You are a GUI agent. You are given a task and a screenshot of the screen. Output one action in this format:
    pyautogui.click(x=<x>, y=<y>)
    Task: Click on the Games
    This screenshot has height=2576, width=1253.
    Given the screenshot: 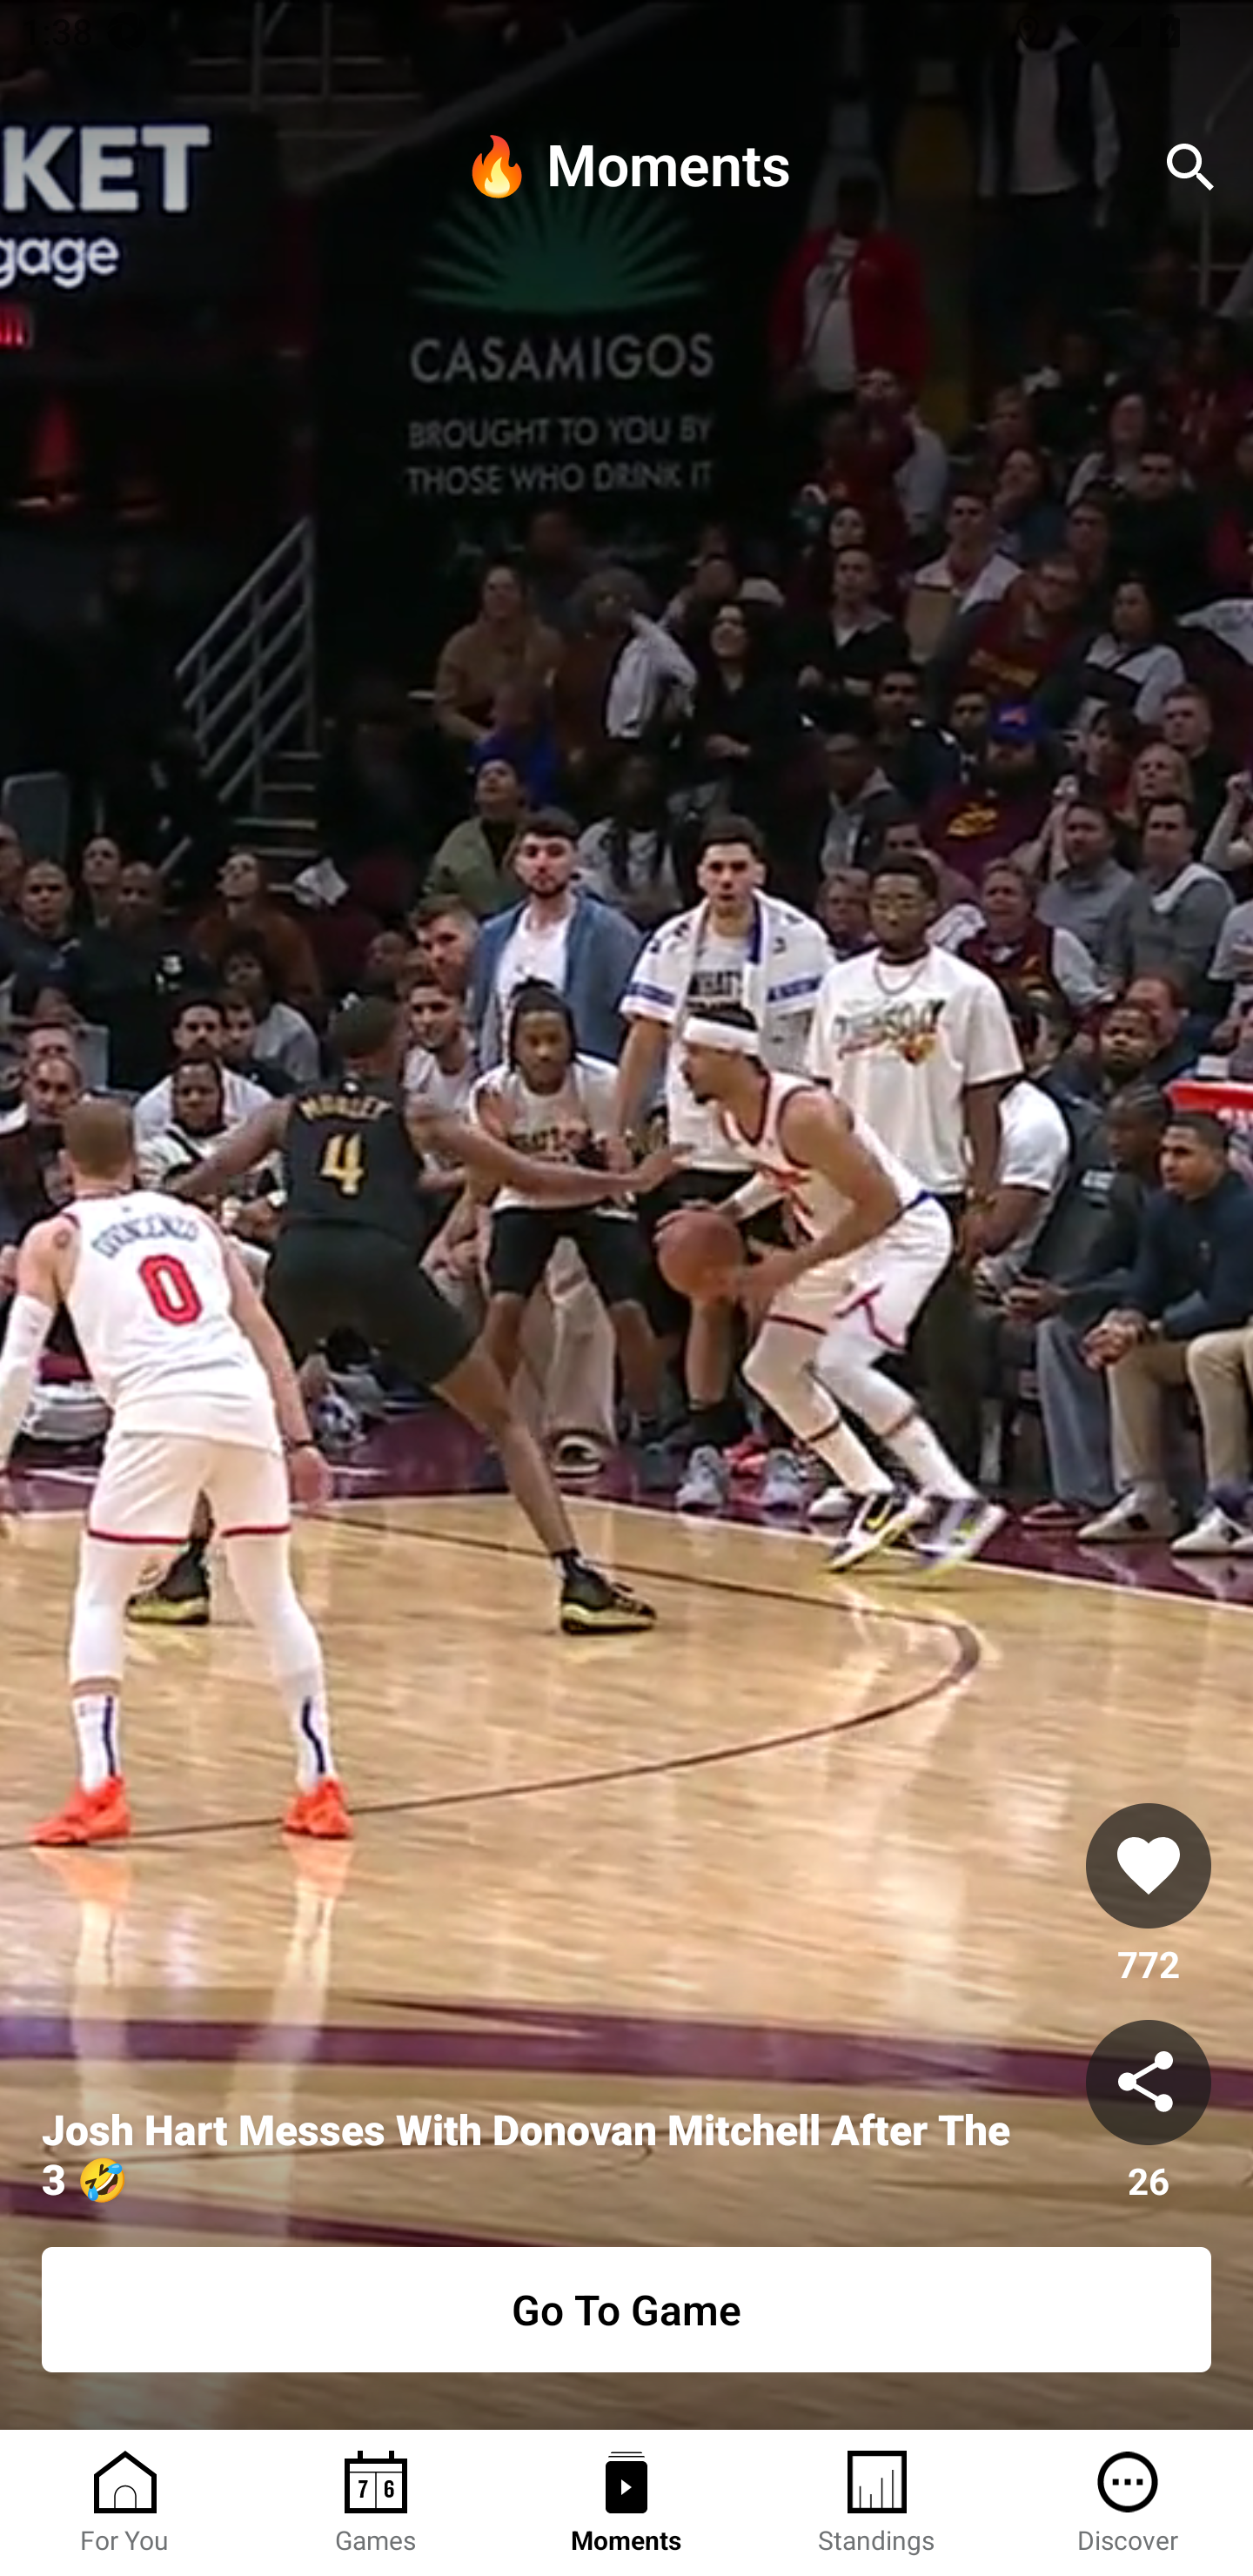 What is the action you would take?
    pyautogui.click(x=376, y=2503)
    